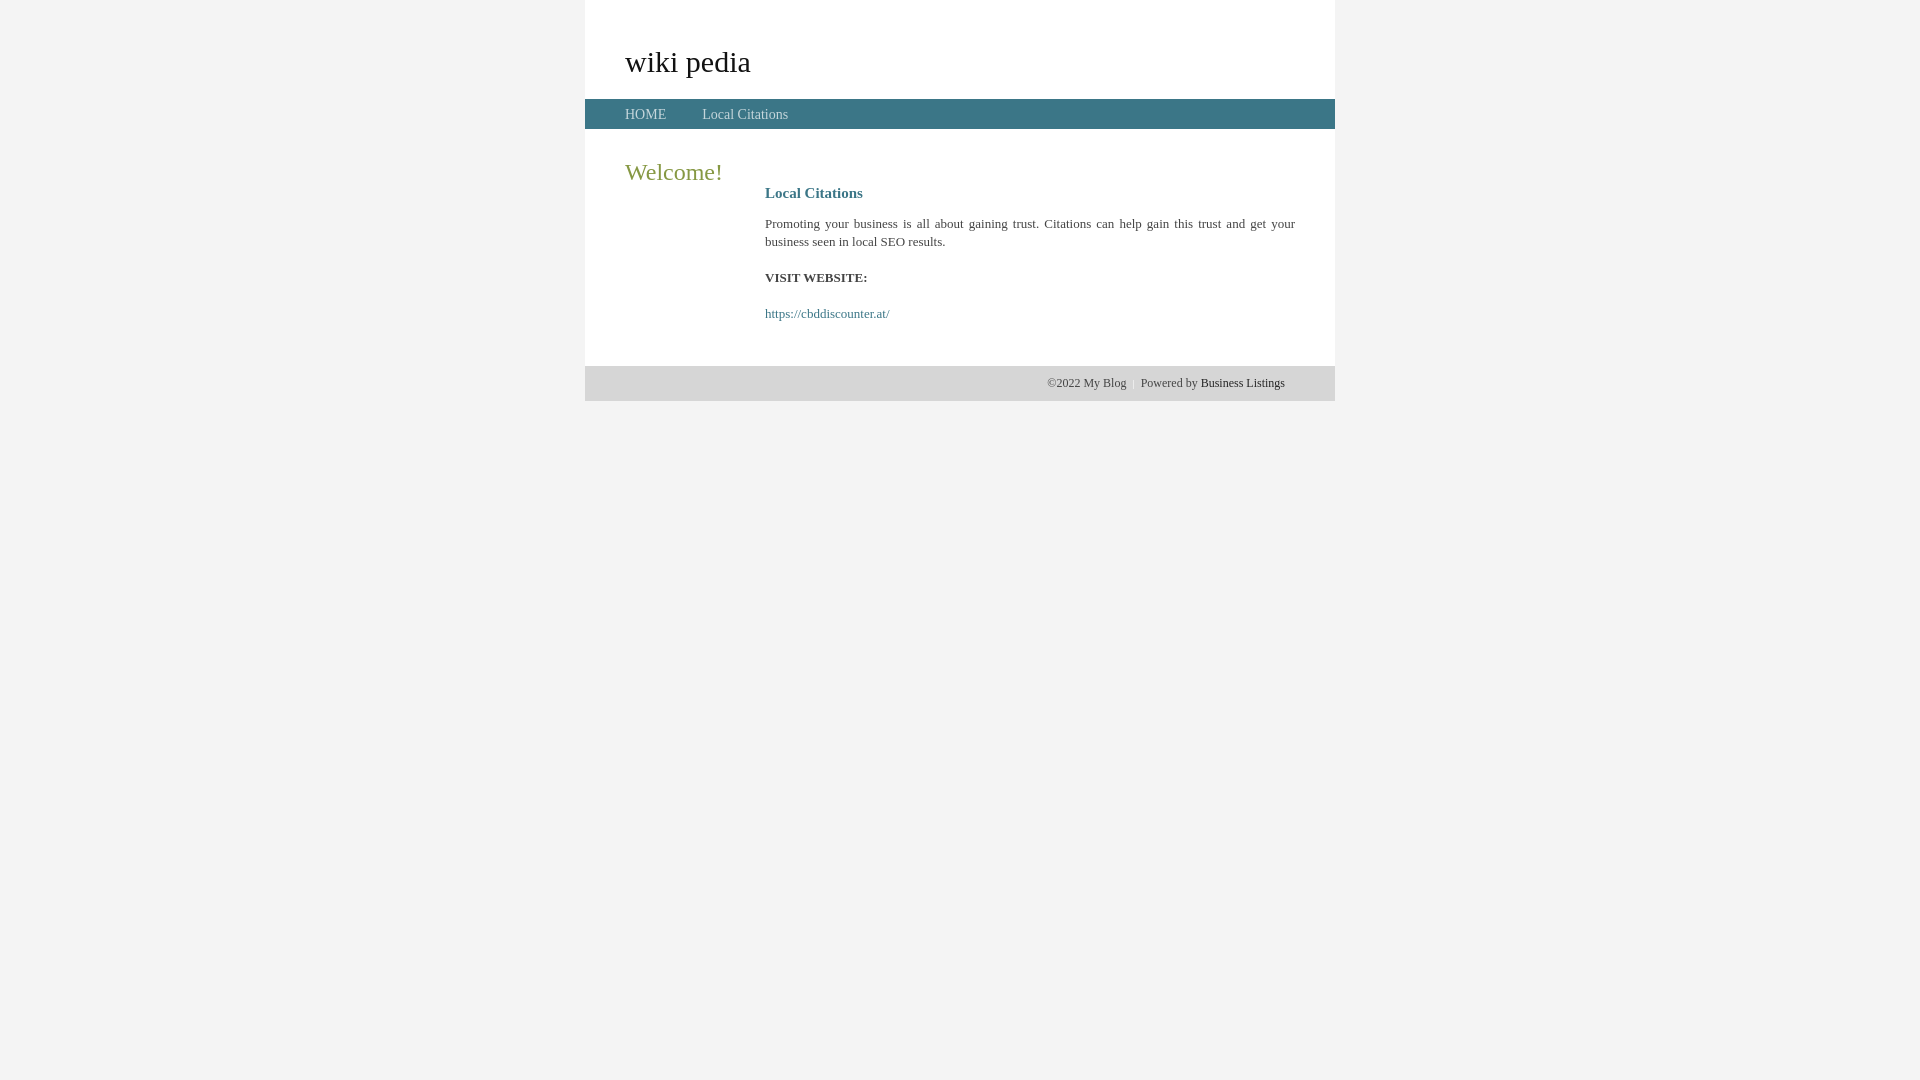 The image size is (1920, 1080). What do you see at coordinates (688, 61) in the screenshot?
I see `wiki pedia` at bounding box center [688, 61].